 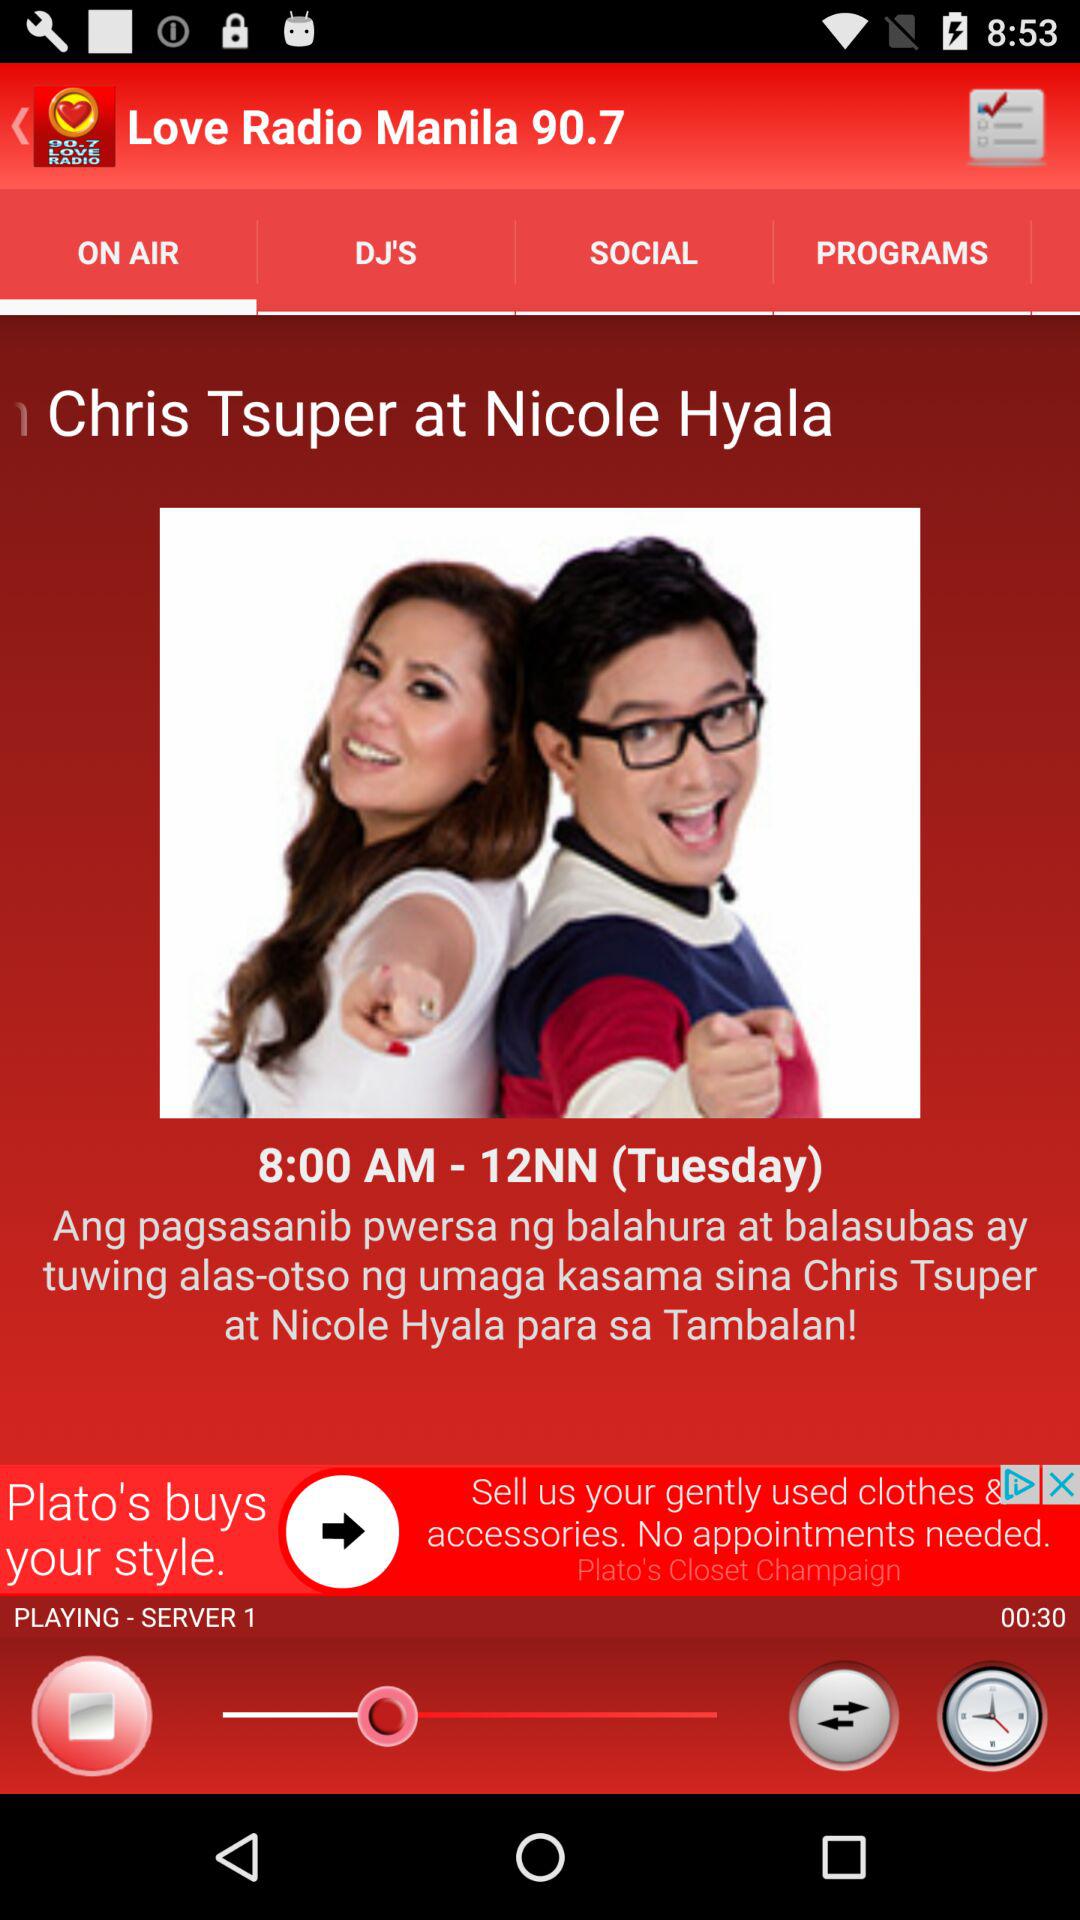 I want to click on advertisement, so click(x=540, y=1530).